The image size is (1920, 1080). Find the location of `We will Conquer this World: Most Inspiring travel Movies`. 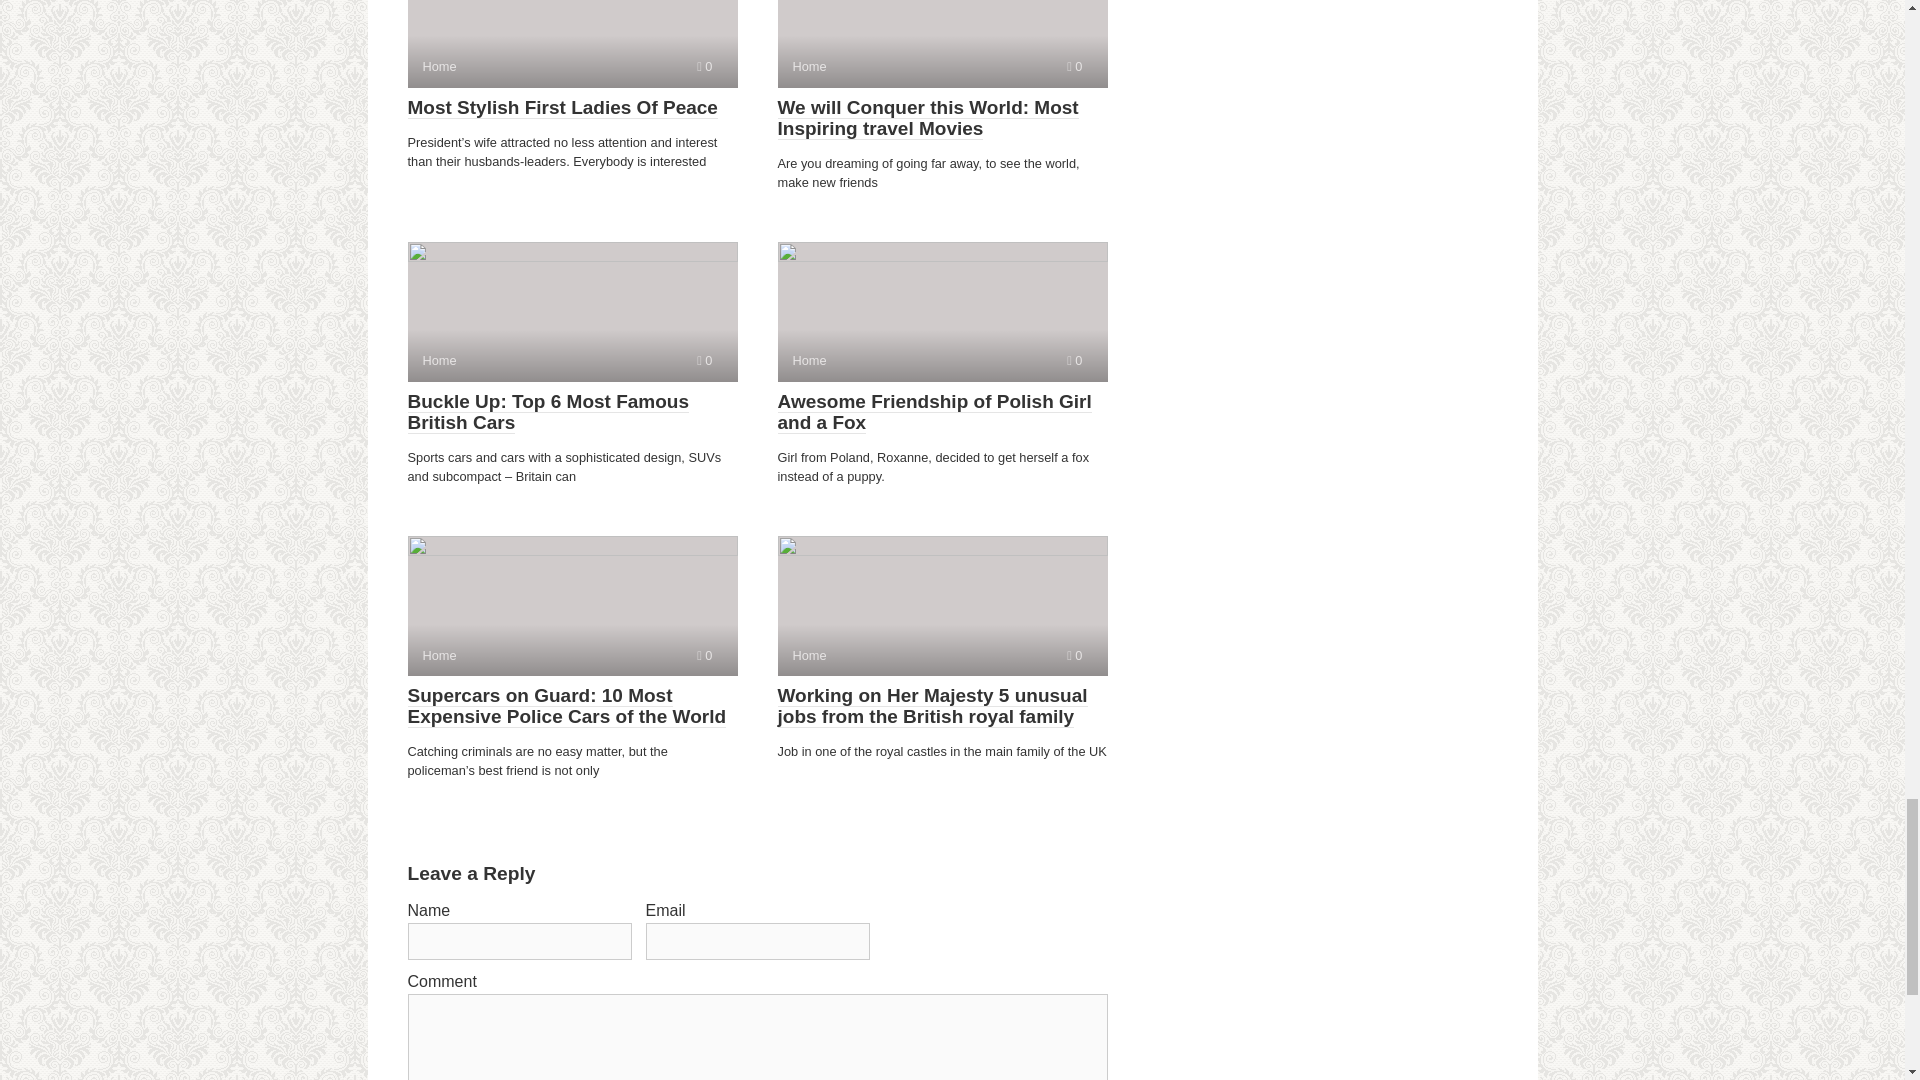

We will Conquer this World: Most Inspiring travel Movies is located at coordinates (704, 360).